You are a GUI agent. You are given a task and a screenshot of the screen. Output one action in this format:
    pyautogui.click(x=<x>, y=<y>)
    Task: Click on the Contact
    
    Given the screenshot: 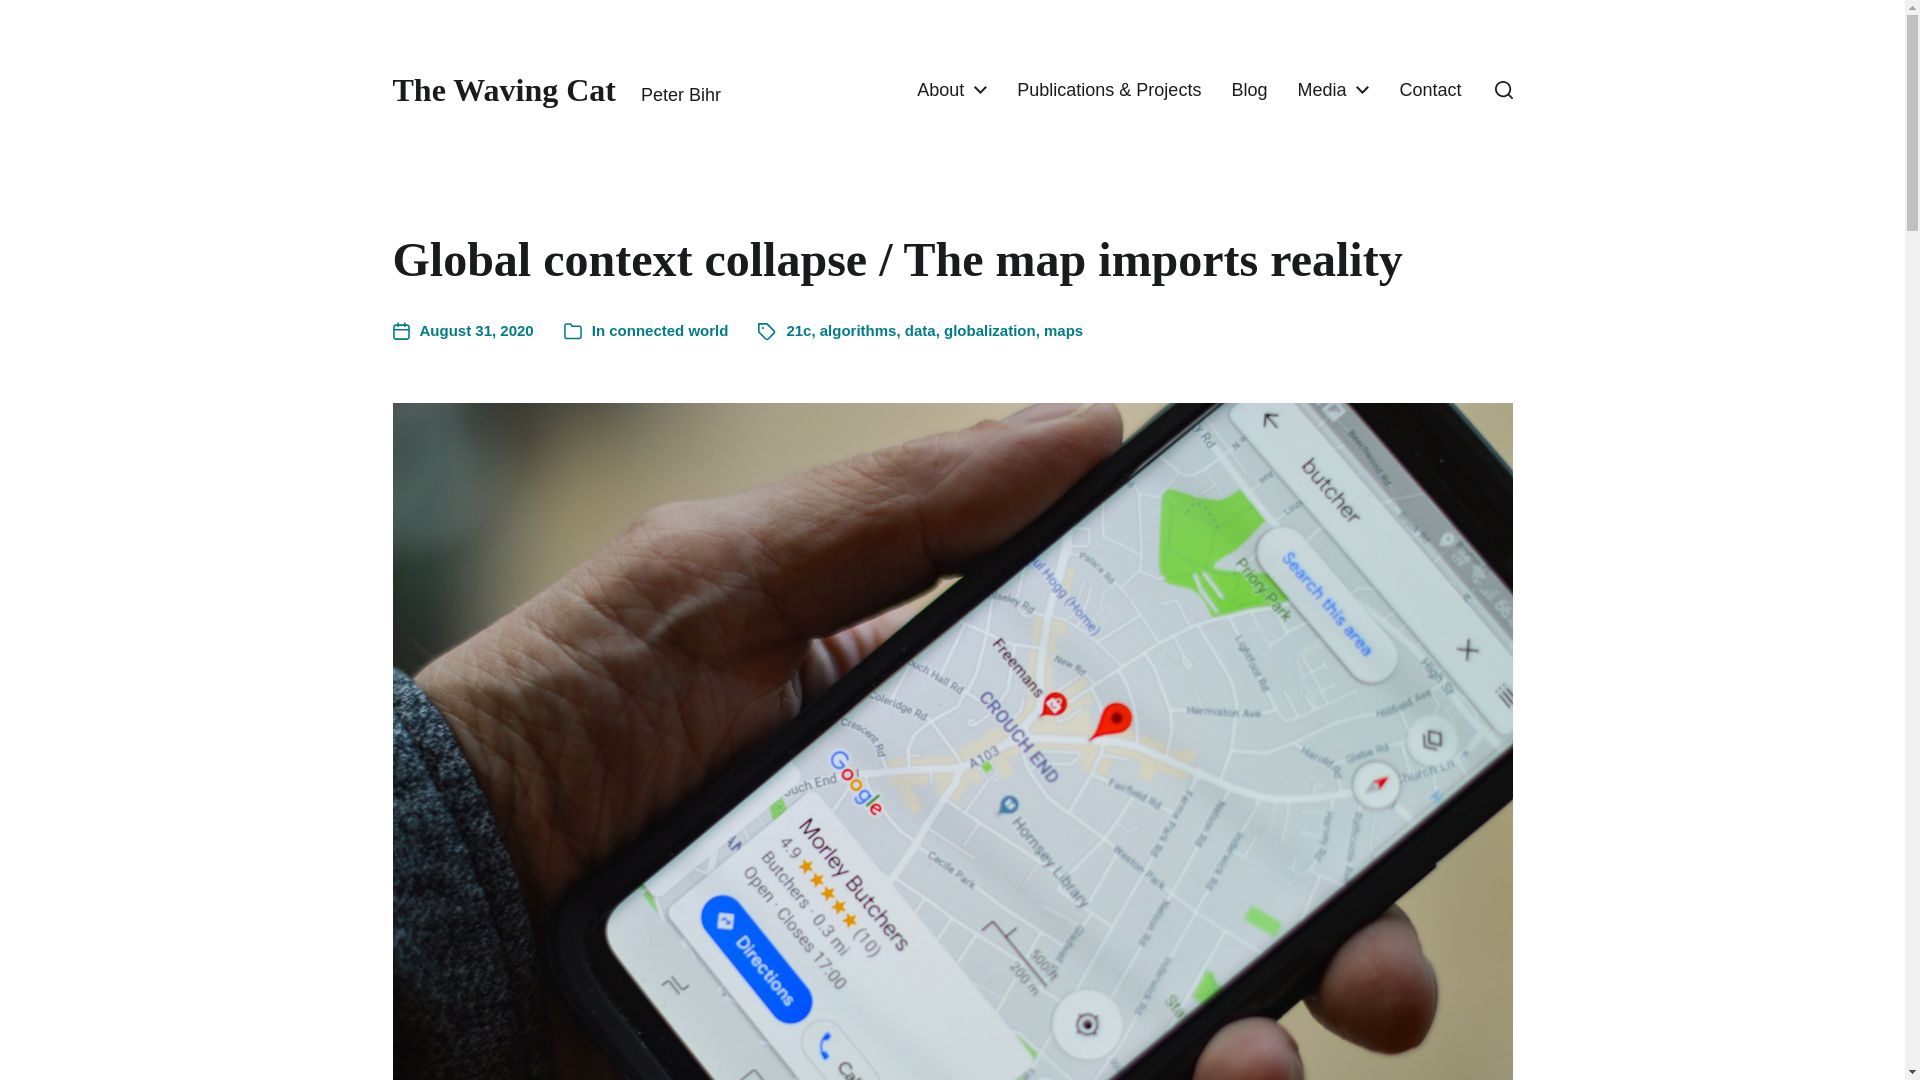 What is the action you would take?
    pyautogui.click(x=1430, y=90)
    